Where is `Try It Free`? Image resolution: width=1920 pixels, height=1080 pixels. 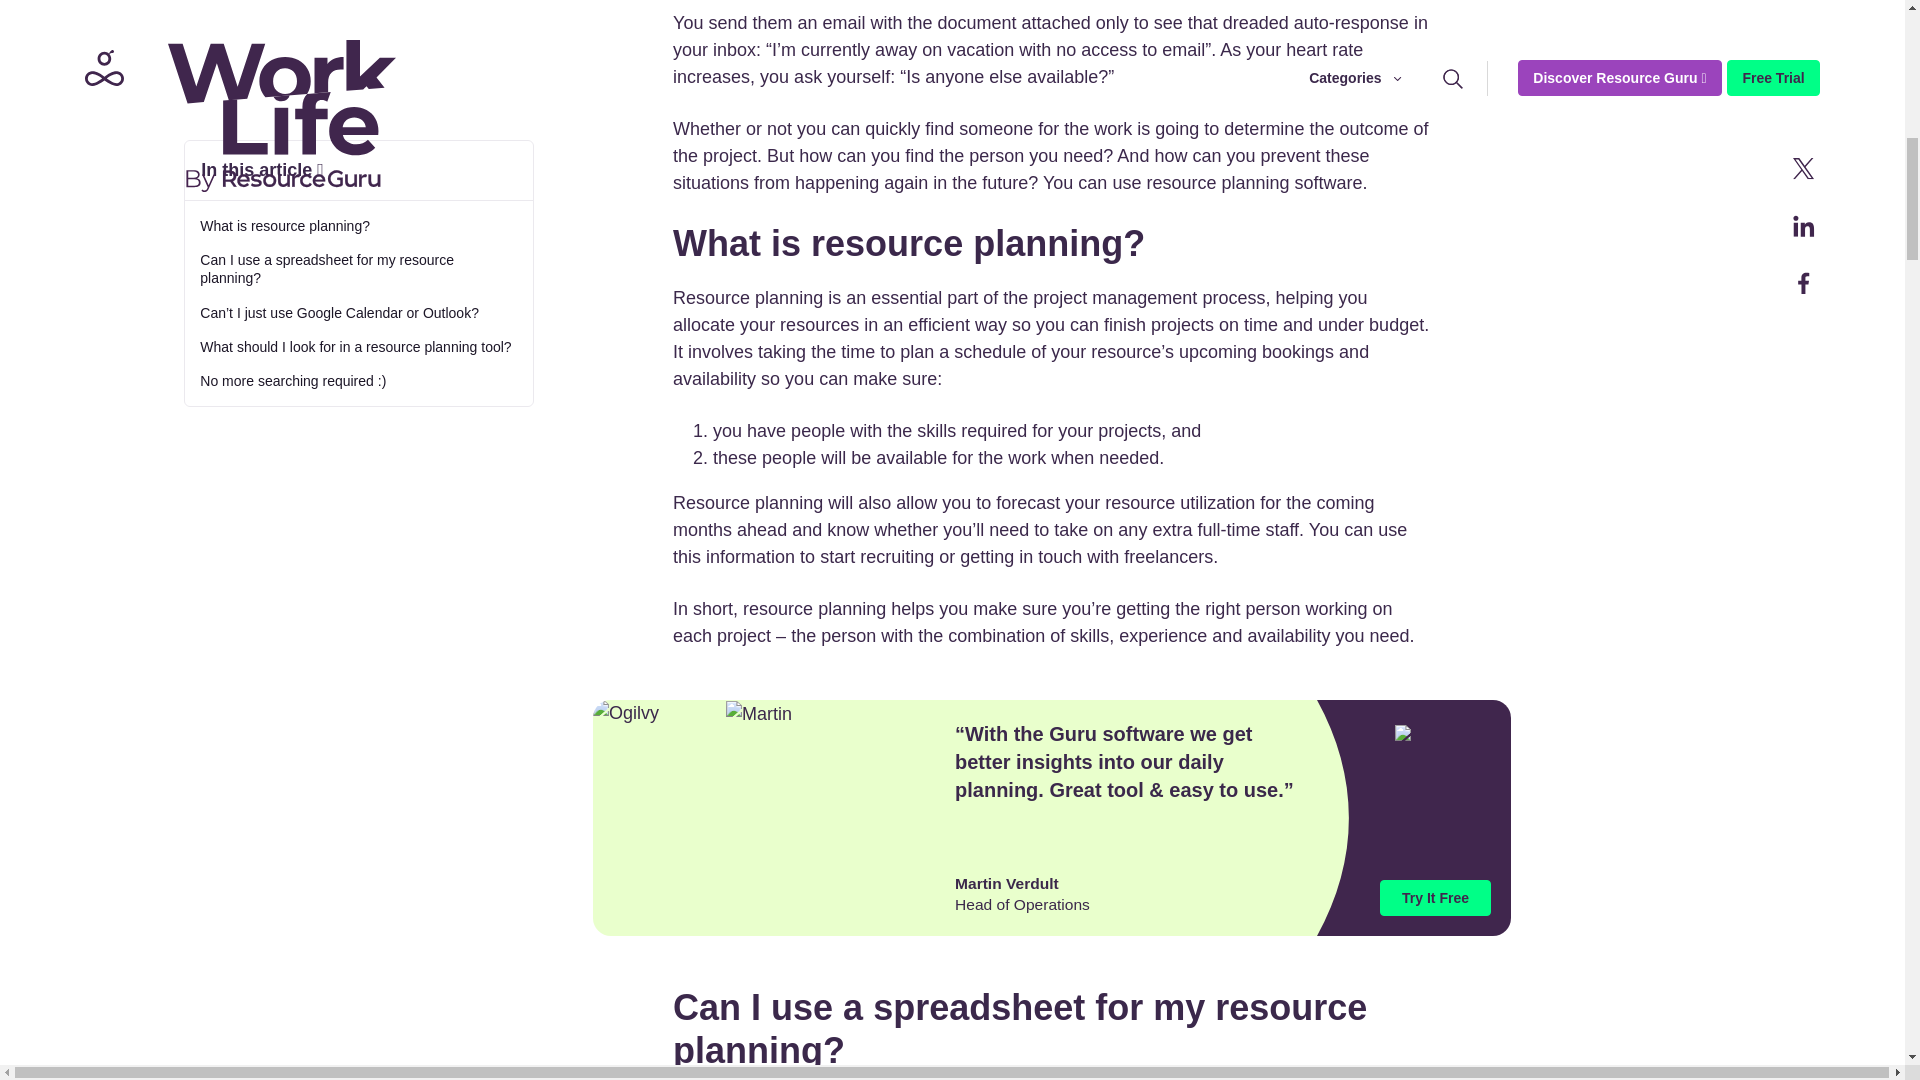 Try It Free is located at coordinates (1436, 898).